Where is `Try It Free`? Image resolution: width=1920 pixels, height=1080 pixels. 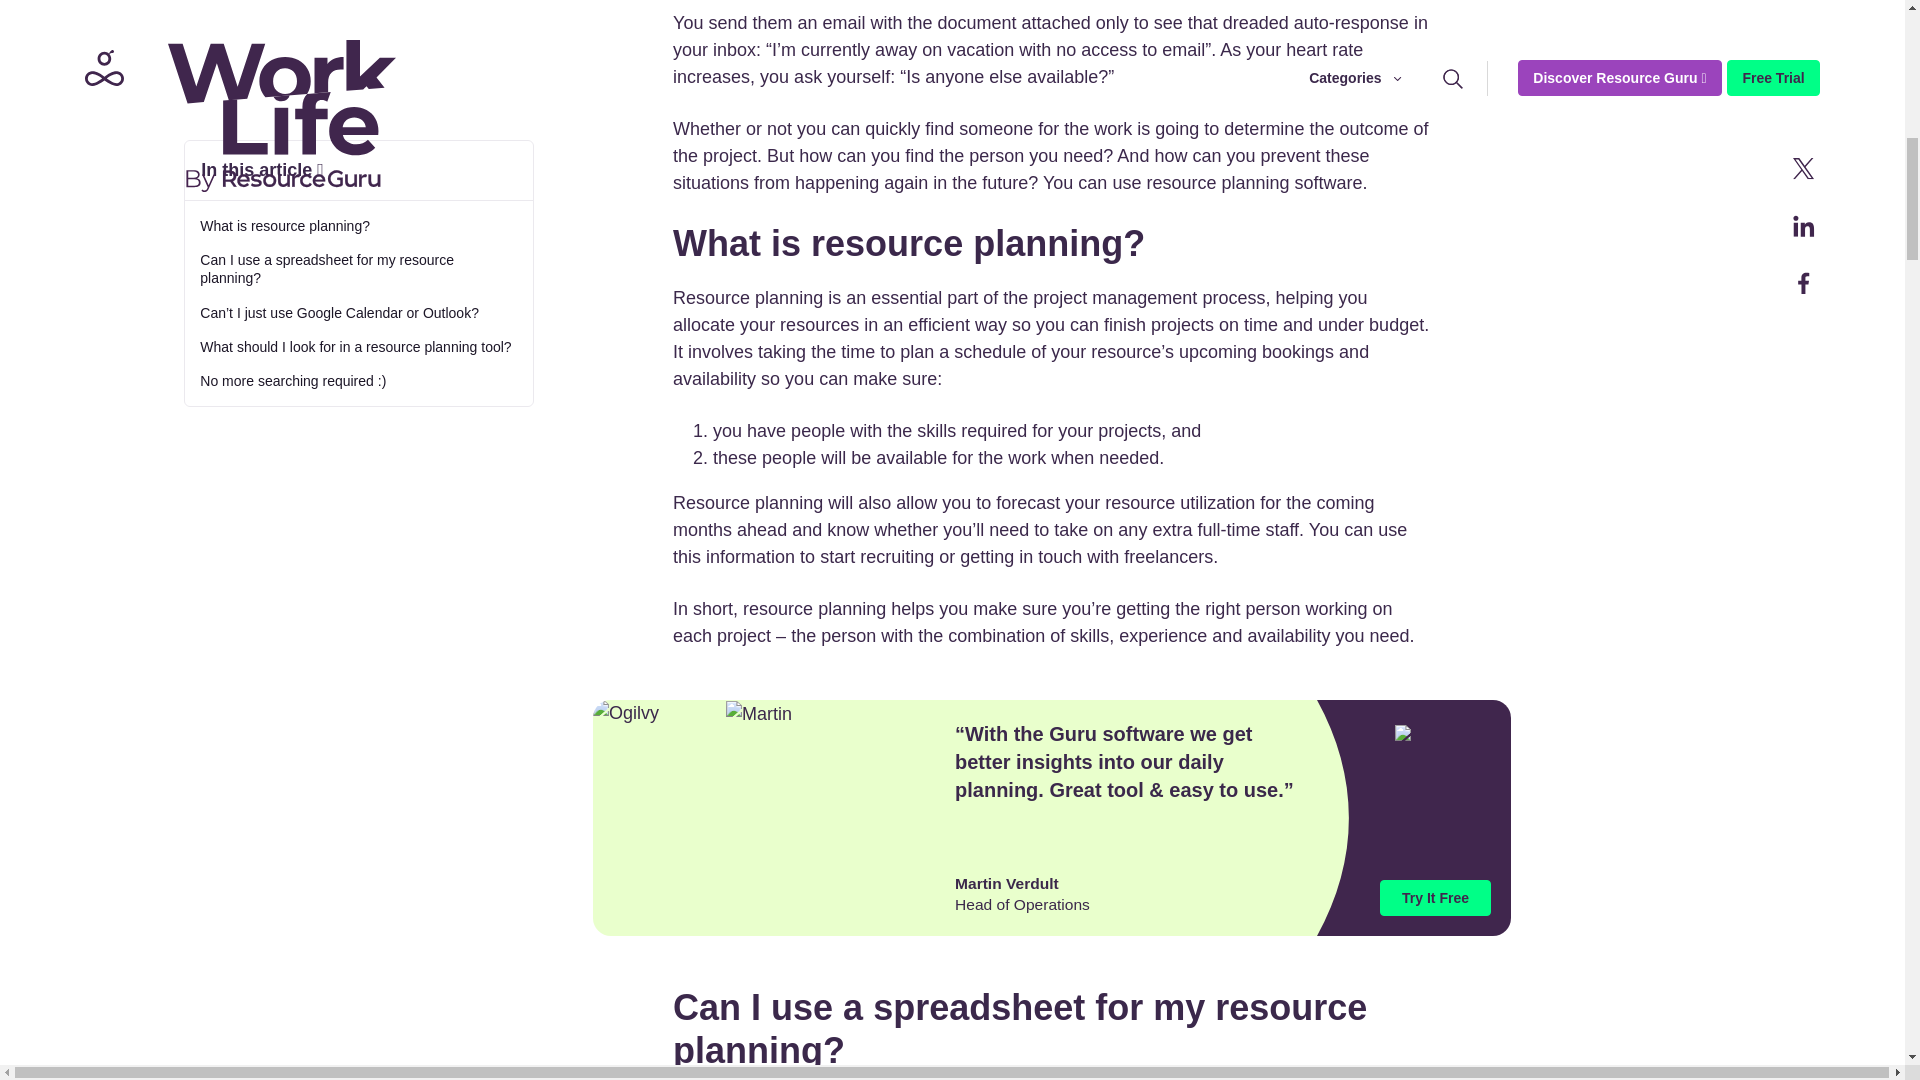 Try It Free is located at coordinates (1436, 898).